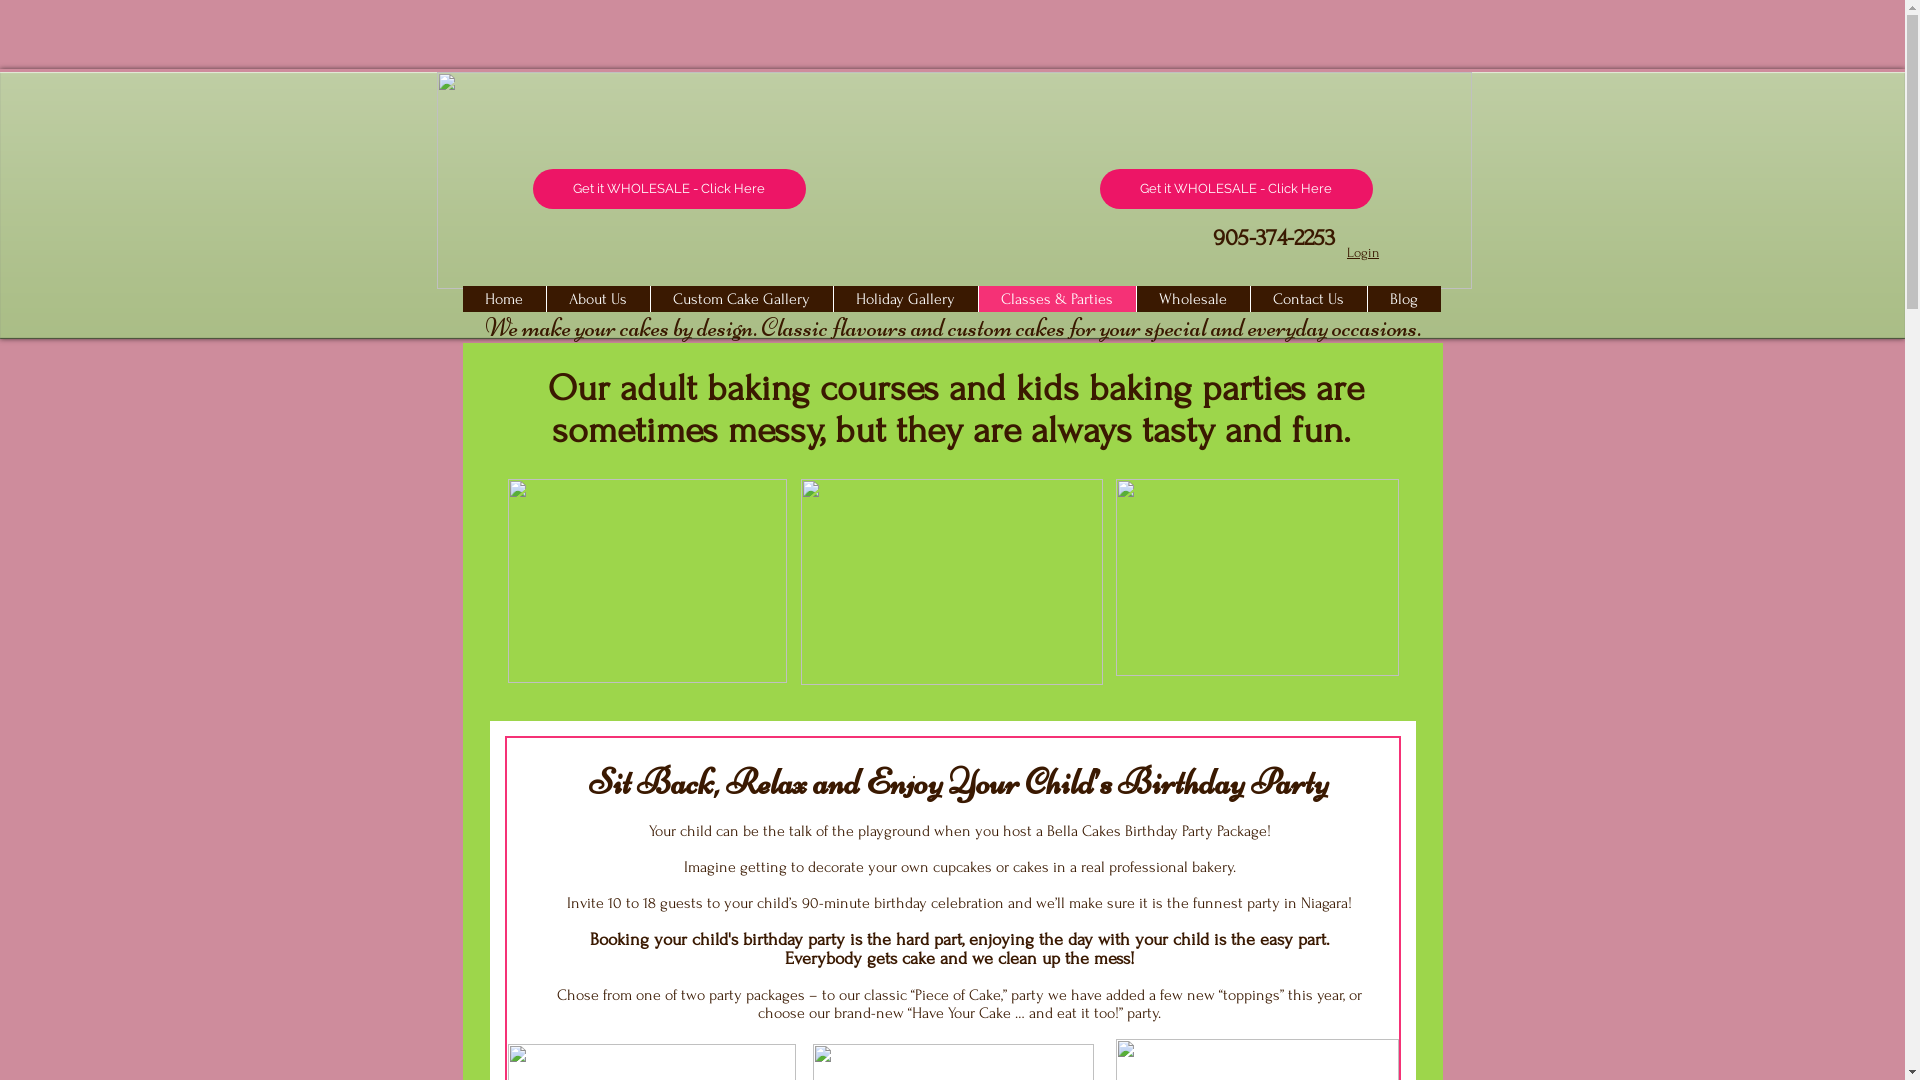 Image resolution: width=1920 pixels, height=1080 pixels. I want to click on Custom Cake Gallery, so click(742, 298).